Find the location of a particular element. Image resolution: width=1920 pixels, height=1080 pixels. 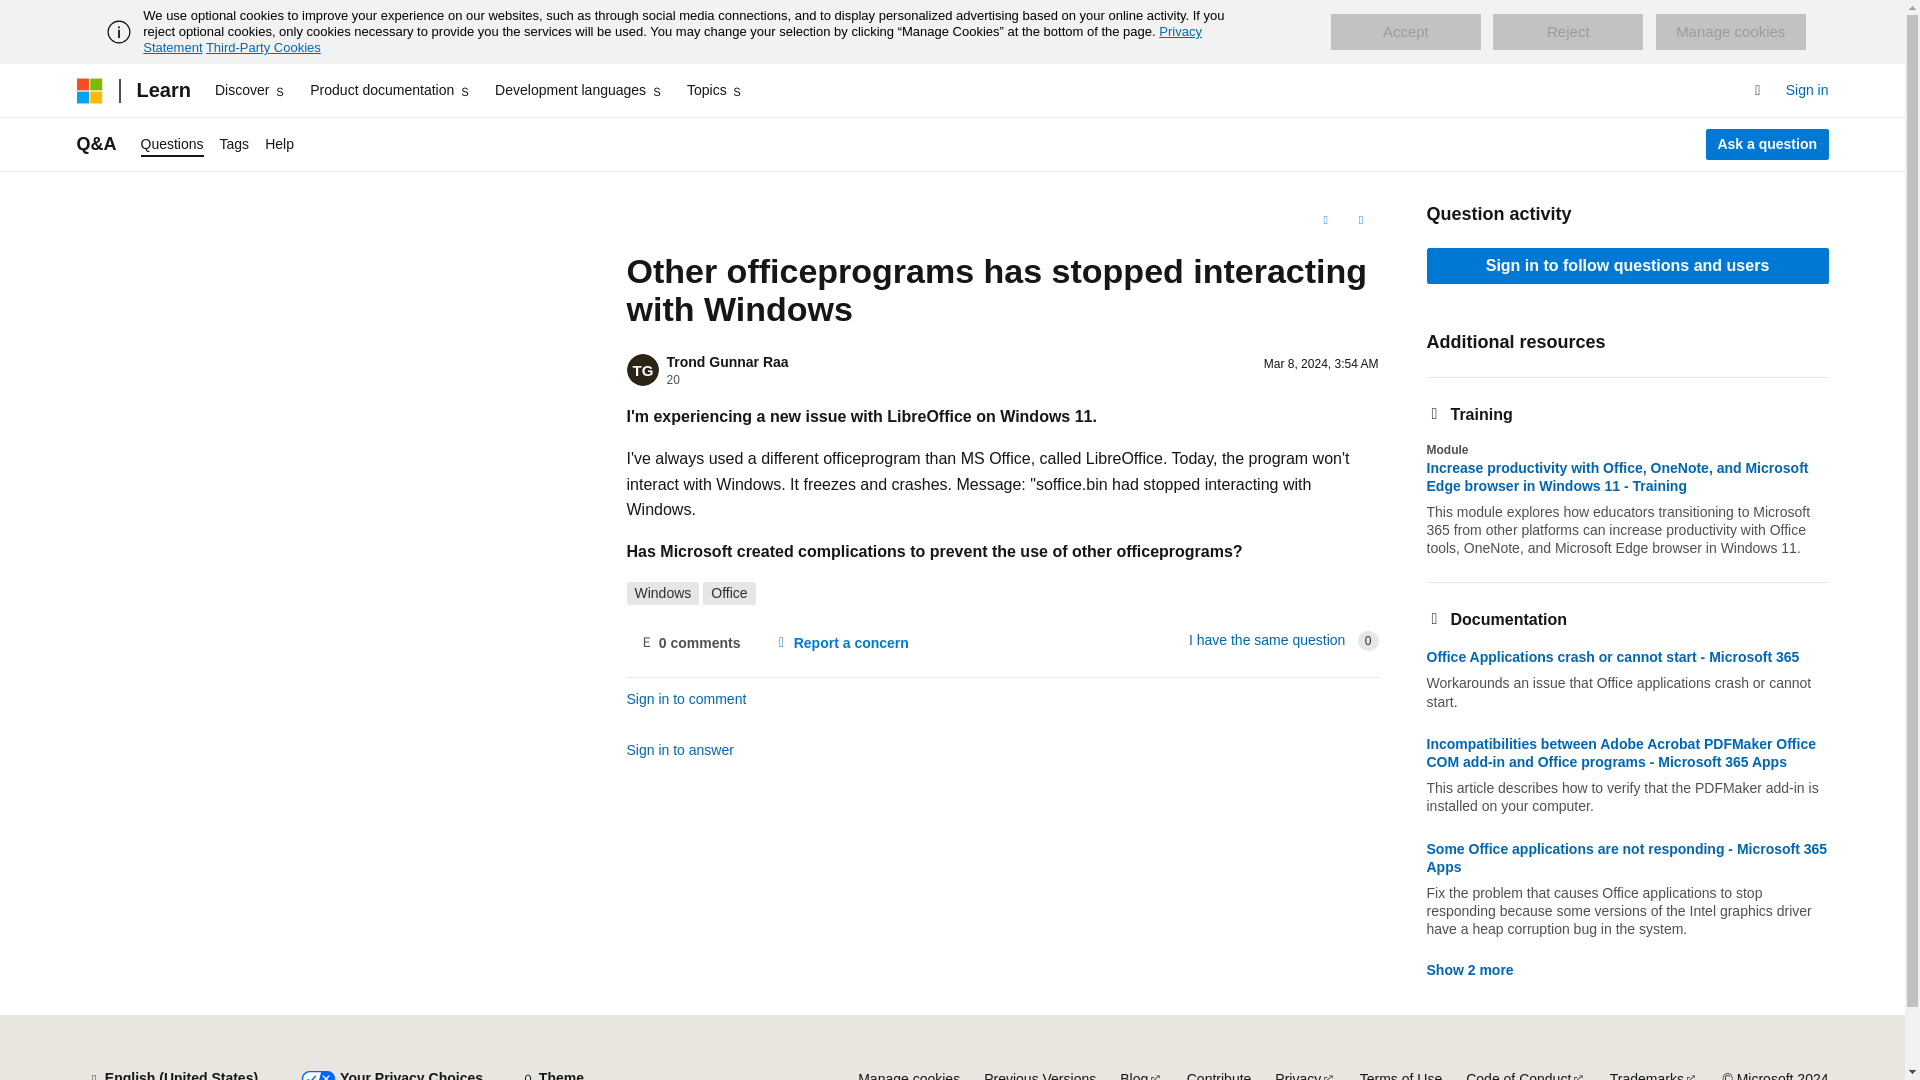

Accept is located at coordinates (1405, 32).